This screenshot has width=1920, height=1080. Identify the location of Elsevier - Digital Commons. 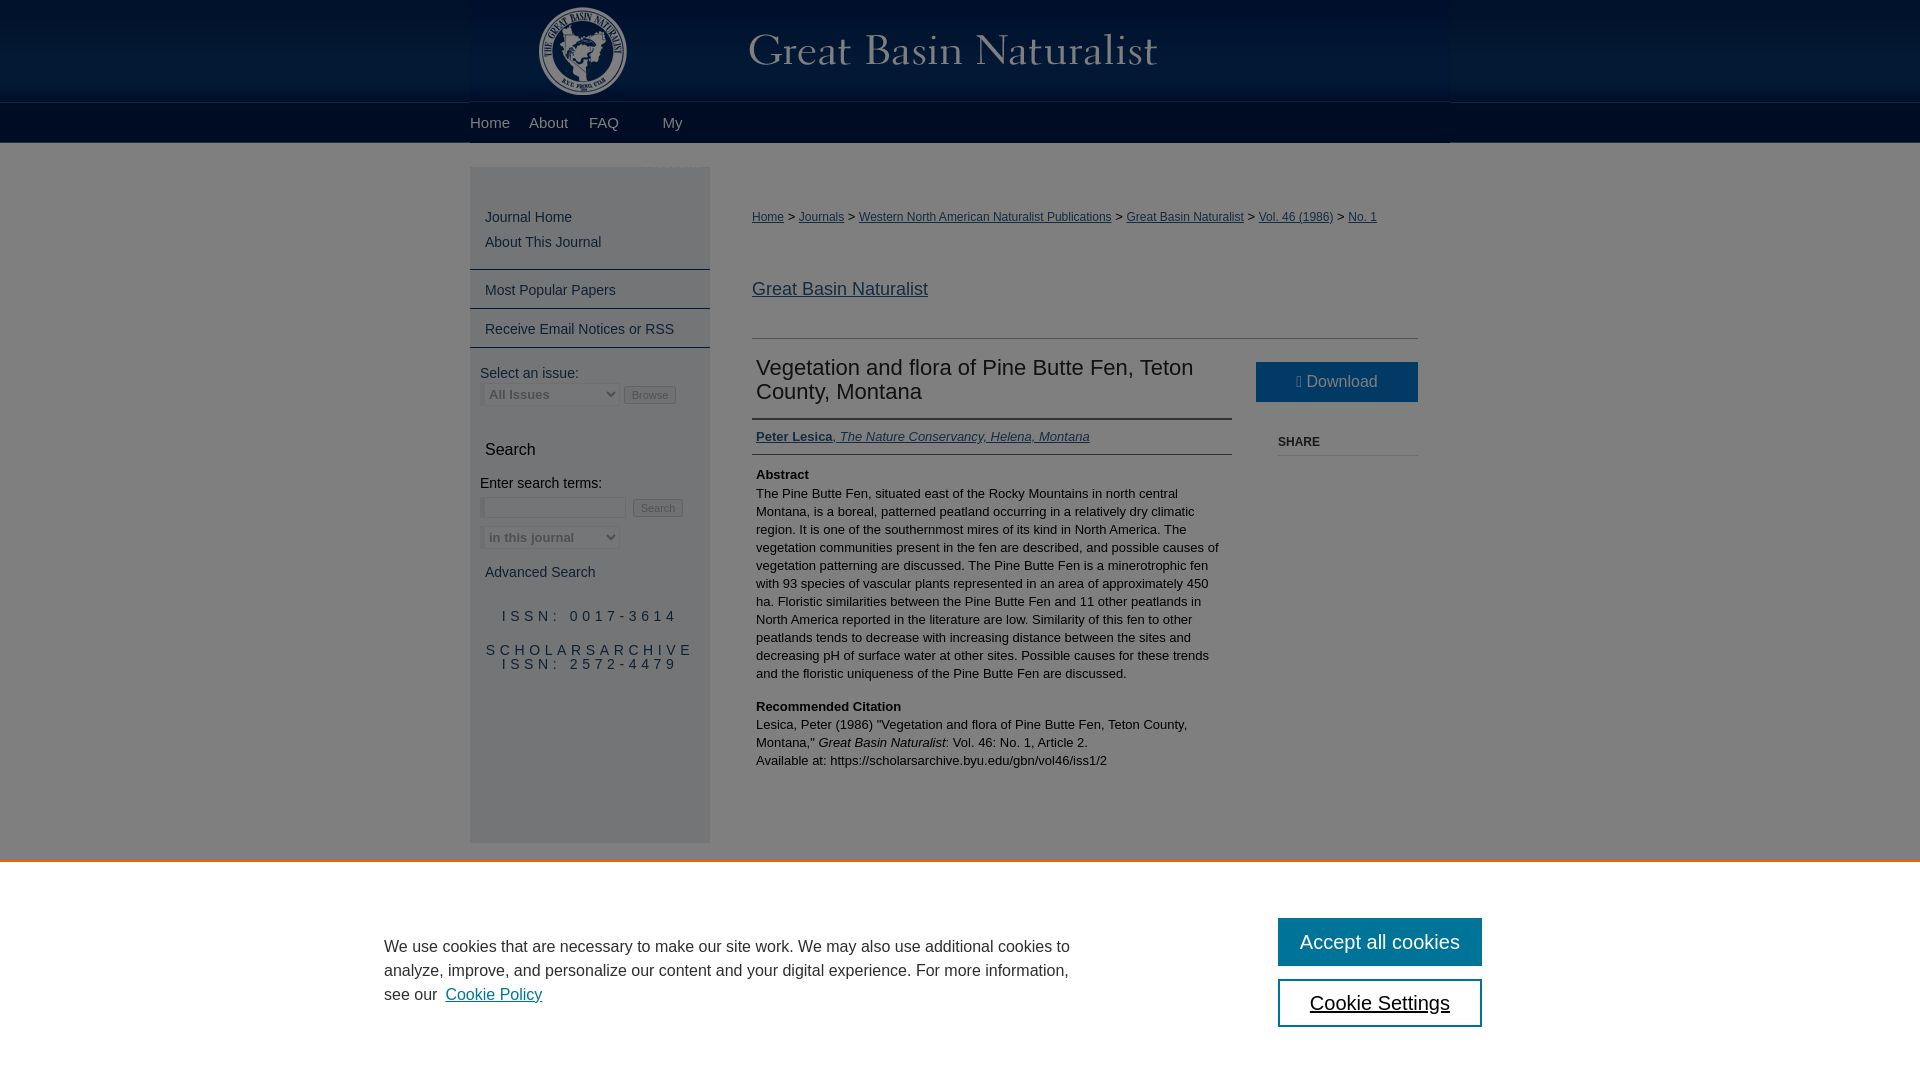
(590, 904).